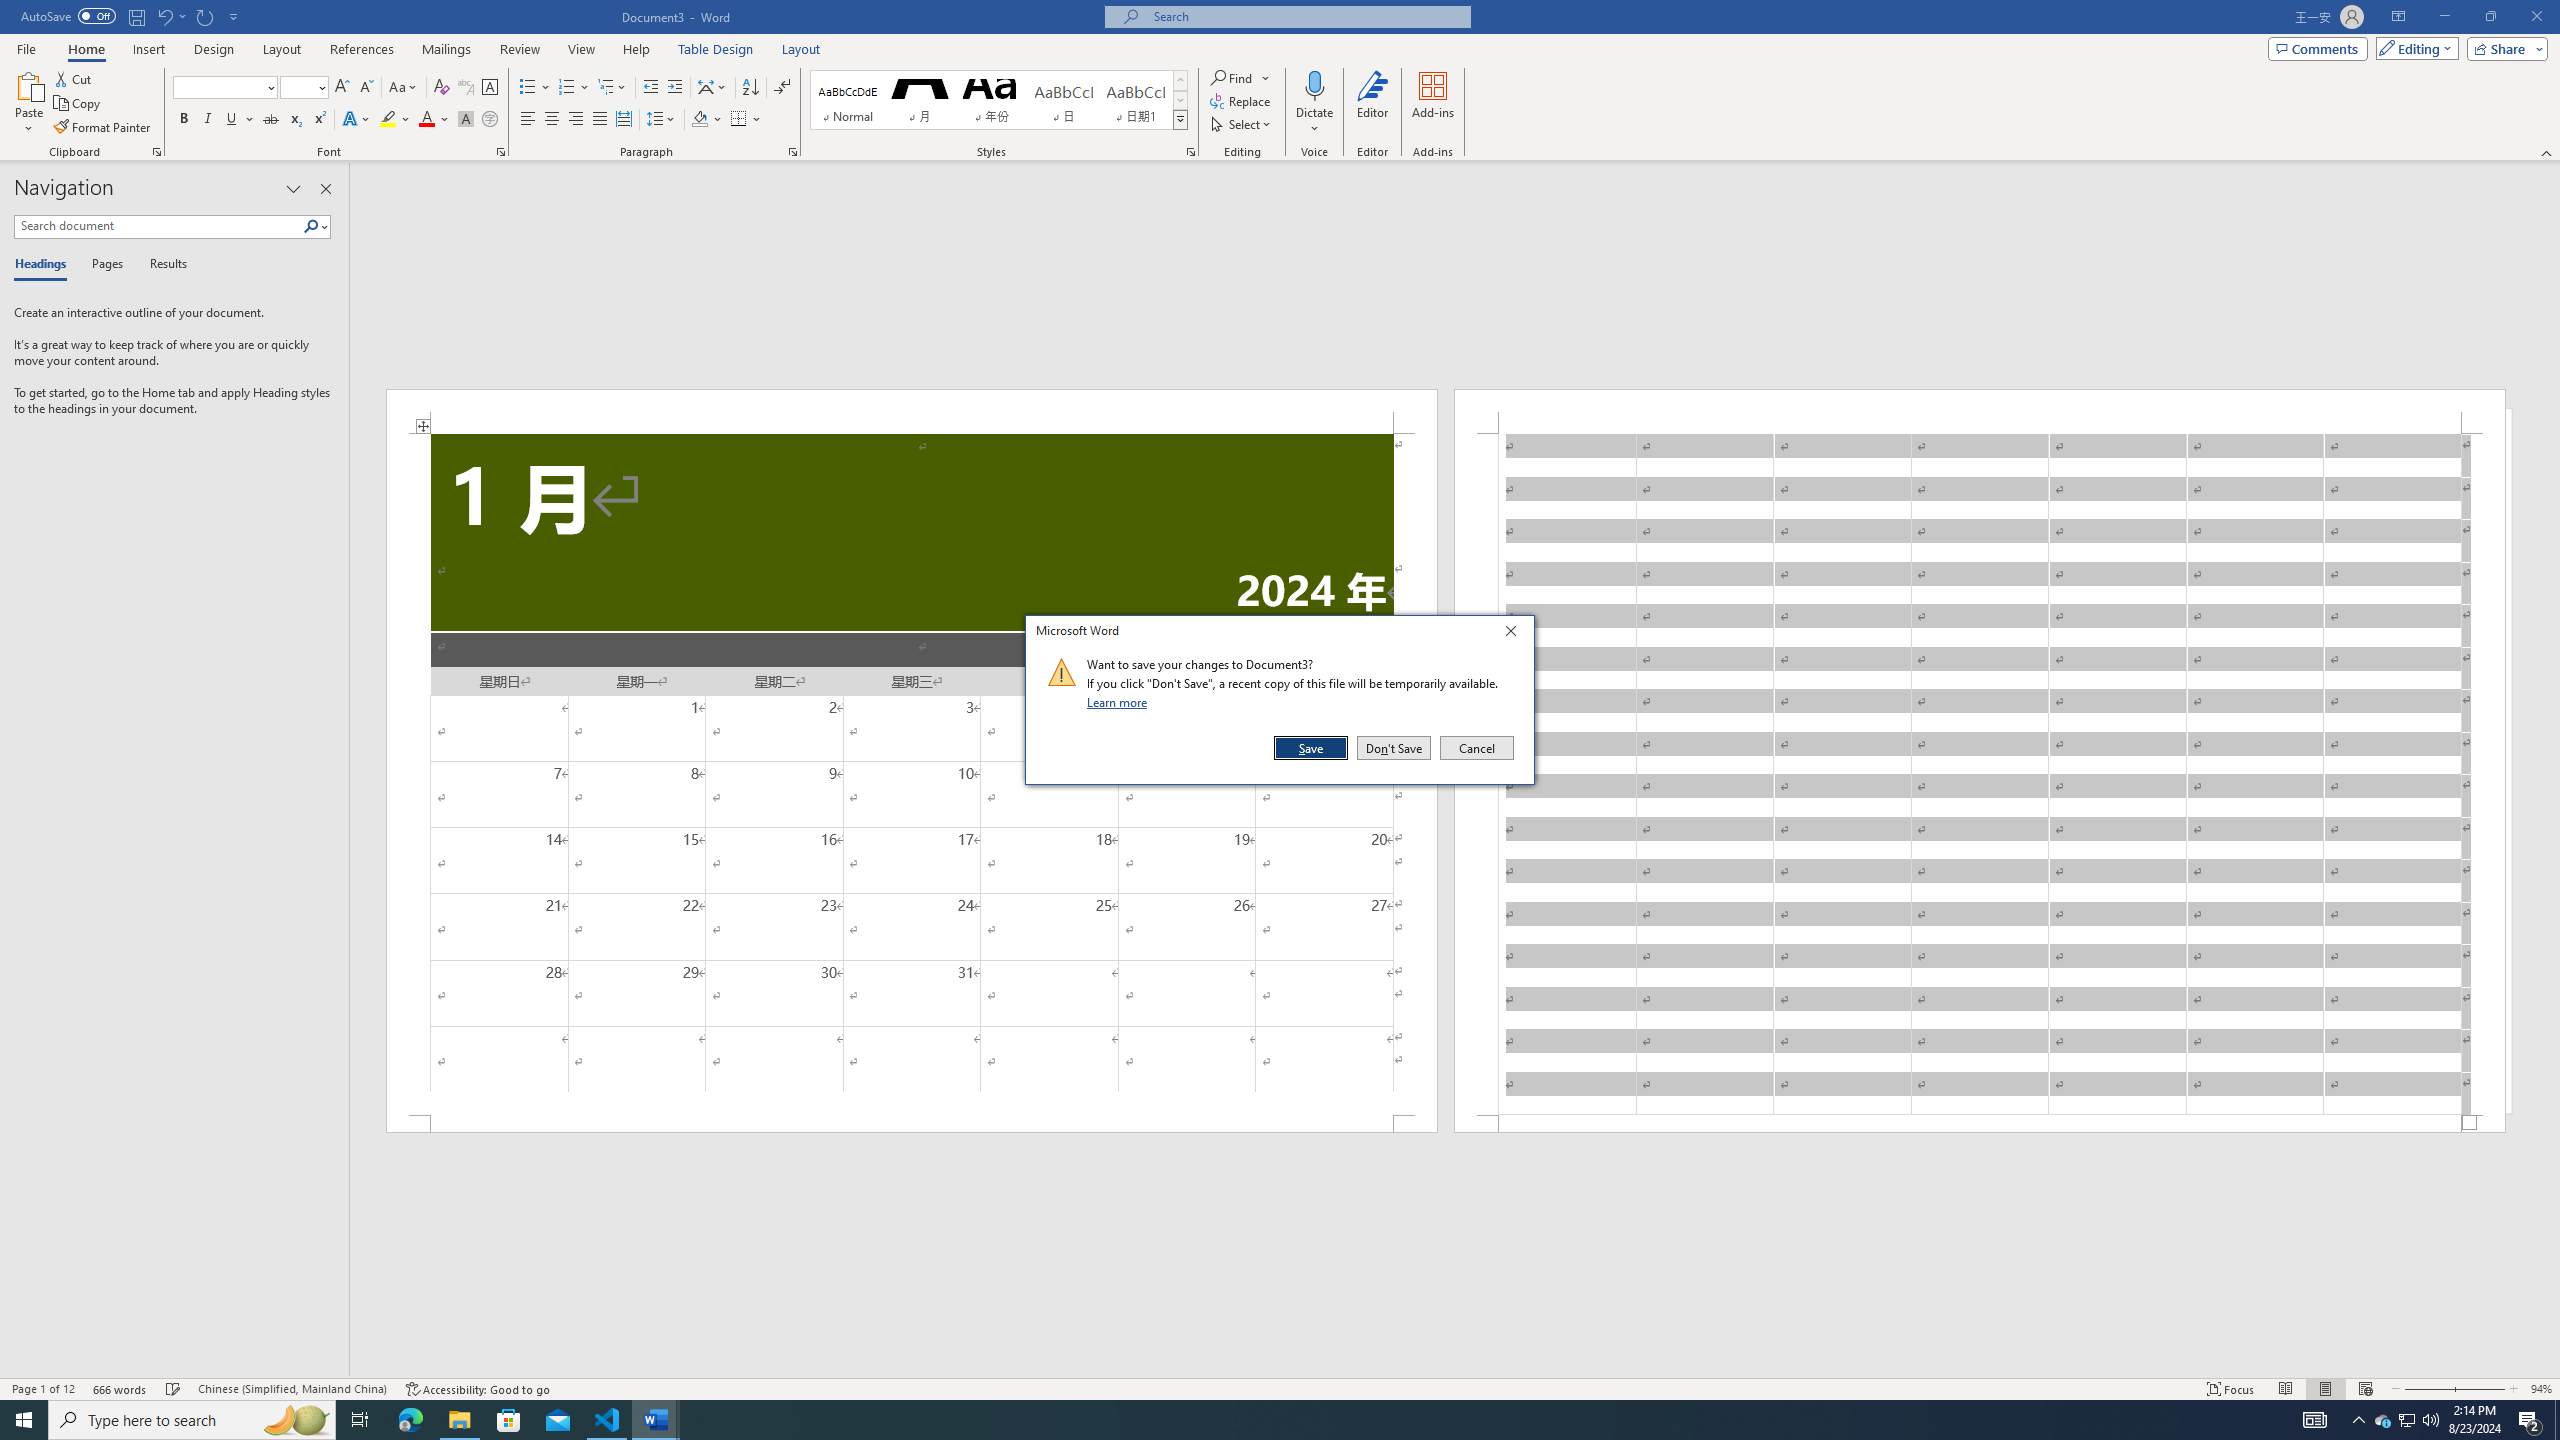 Image resolution: width=2560 pixels, height=1440 pixels. What do you see at coordinates (1120, 702) in the screenshot?
I see `Learn more` at bounding box center [1120, 702].